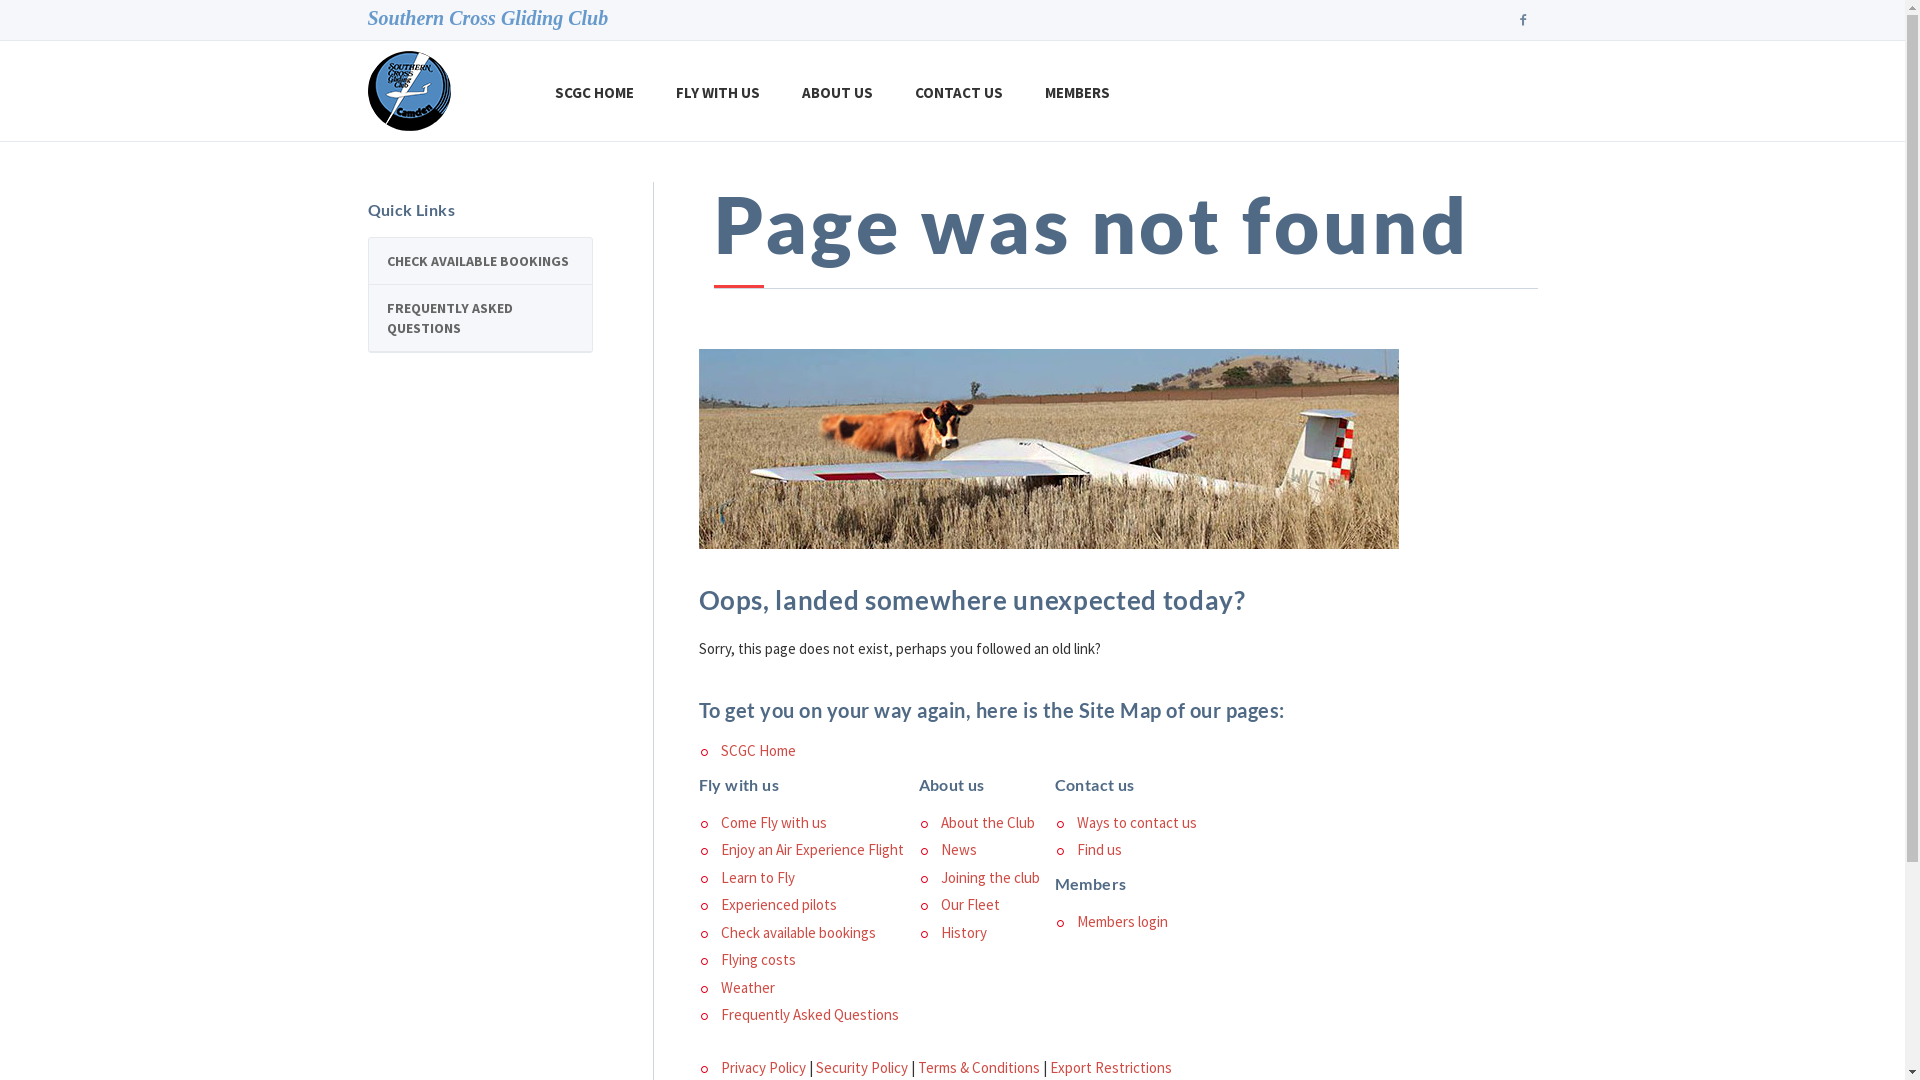 This screenshot has height=1080, width=1920. I want to click on CHECK AVAILABLE BOOKINGS, so click(480, 261).